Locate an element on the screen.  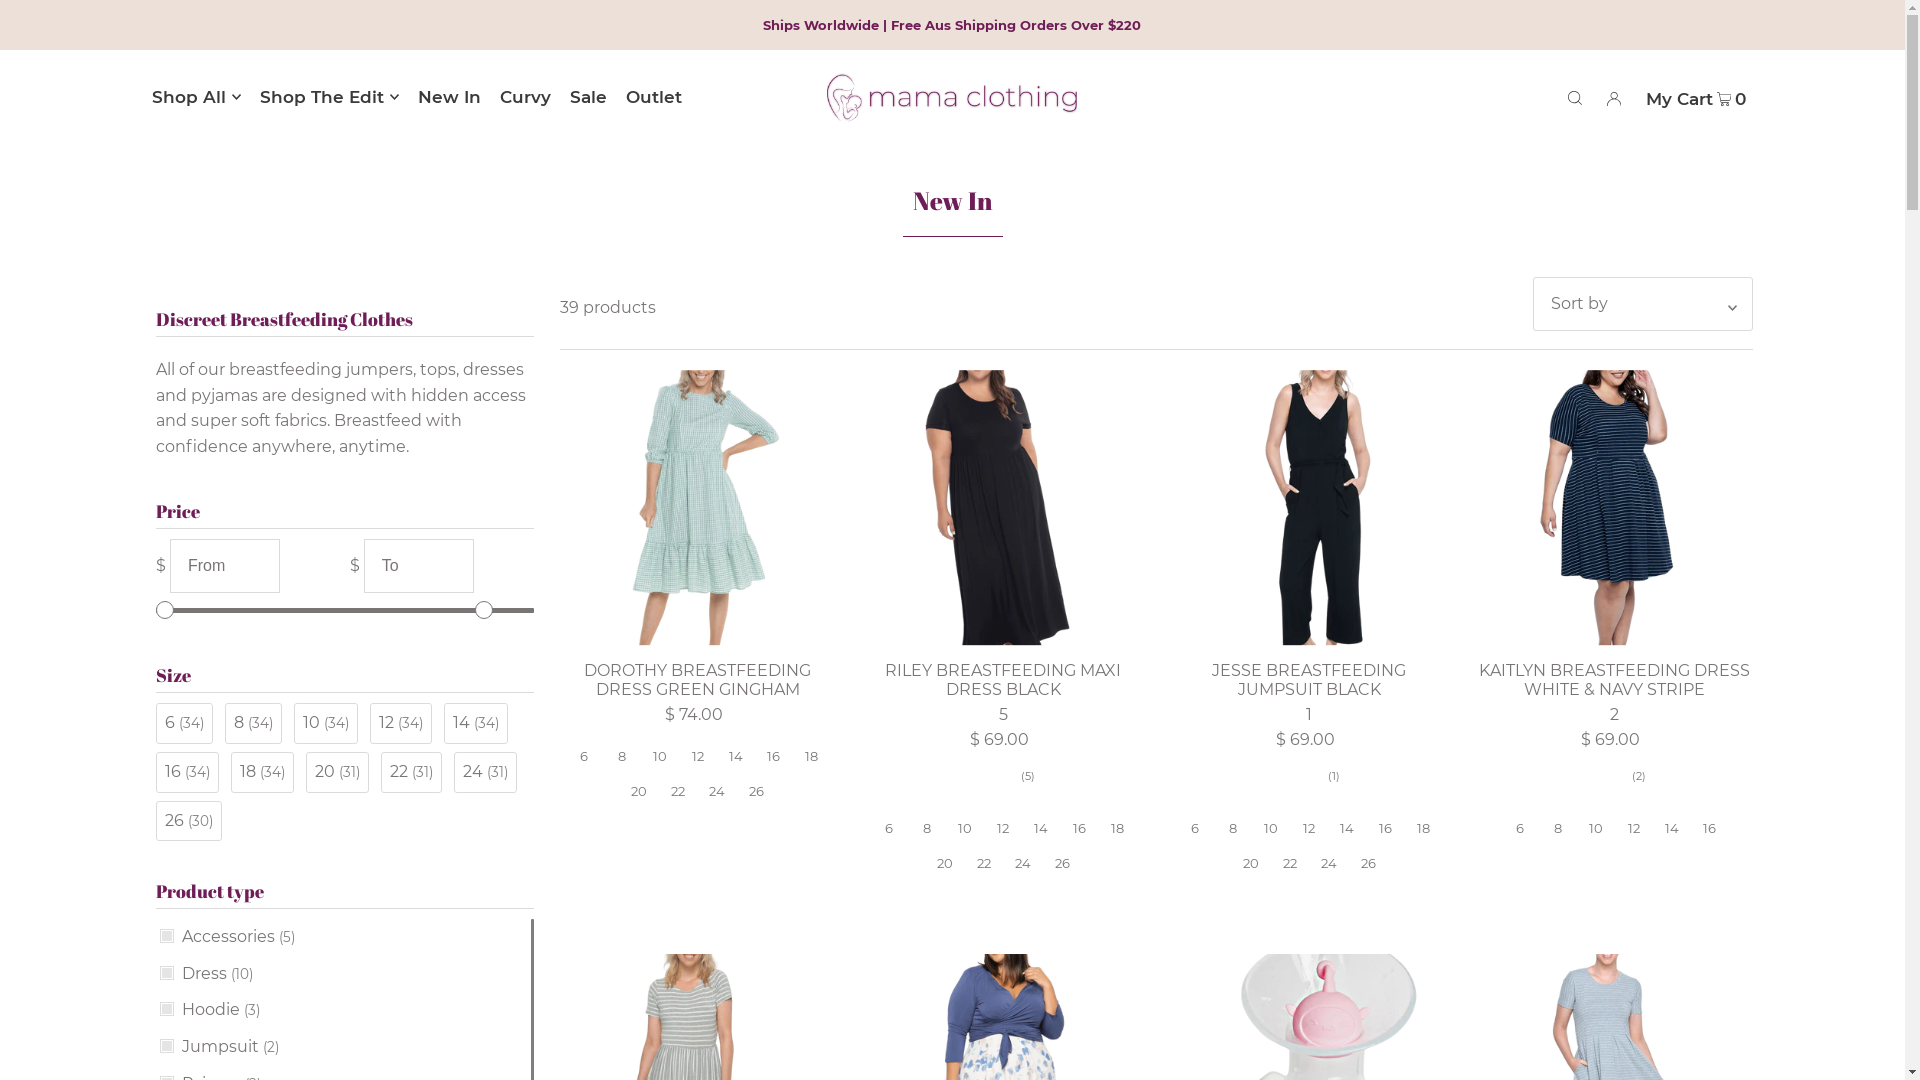
24 is located at coordinates (717, 792).